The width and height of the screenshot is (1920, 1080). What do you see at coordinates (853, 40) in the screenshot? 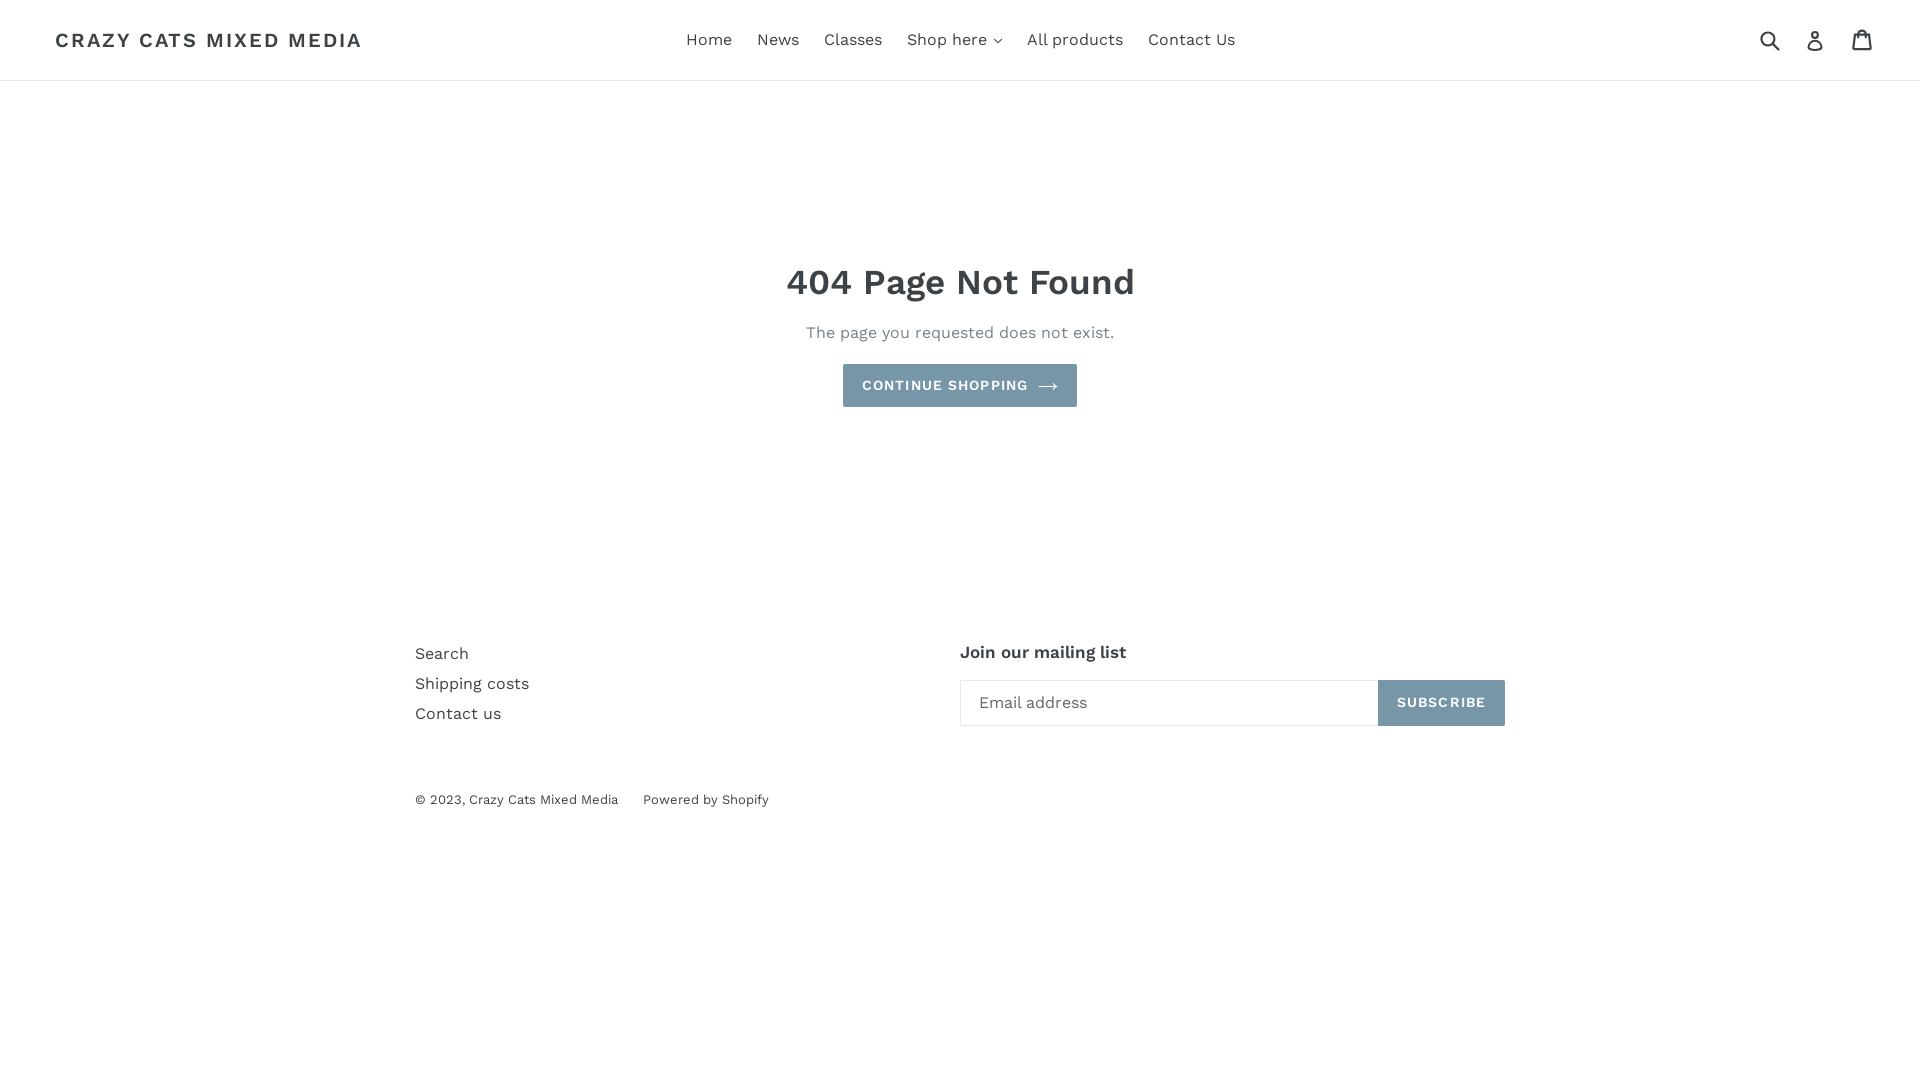
I see `Classes` at bounding box center [853, 40].